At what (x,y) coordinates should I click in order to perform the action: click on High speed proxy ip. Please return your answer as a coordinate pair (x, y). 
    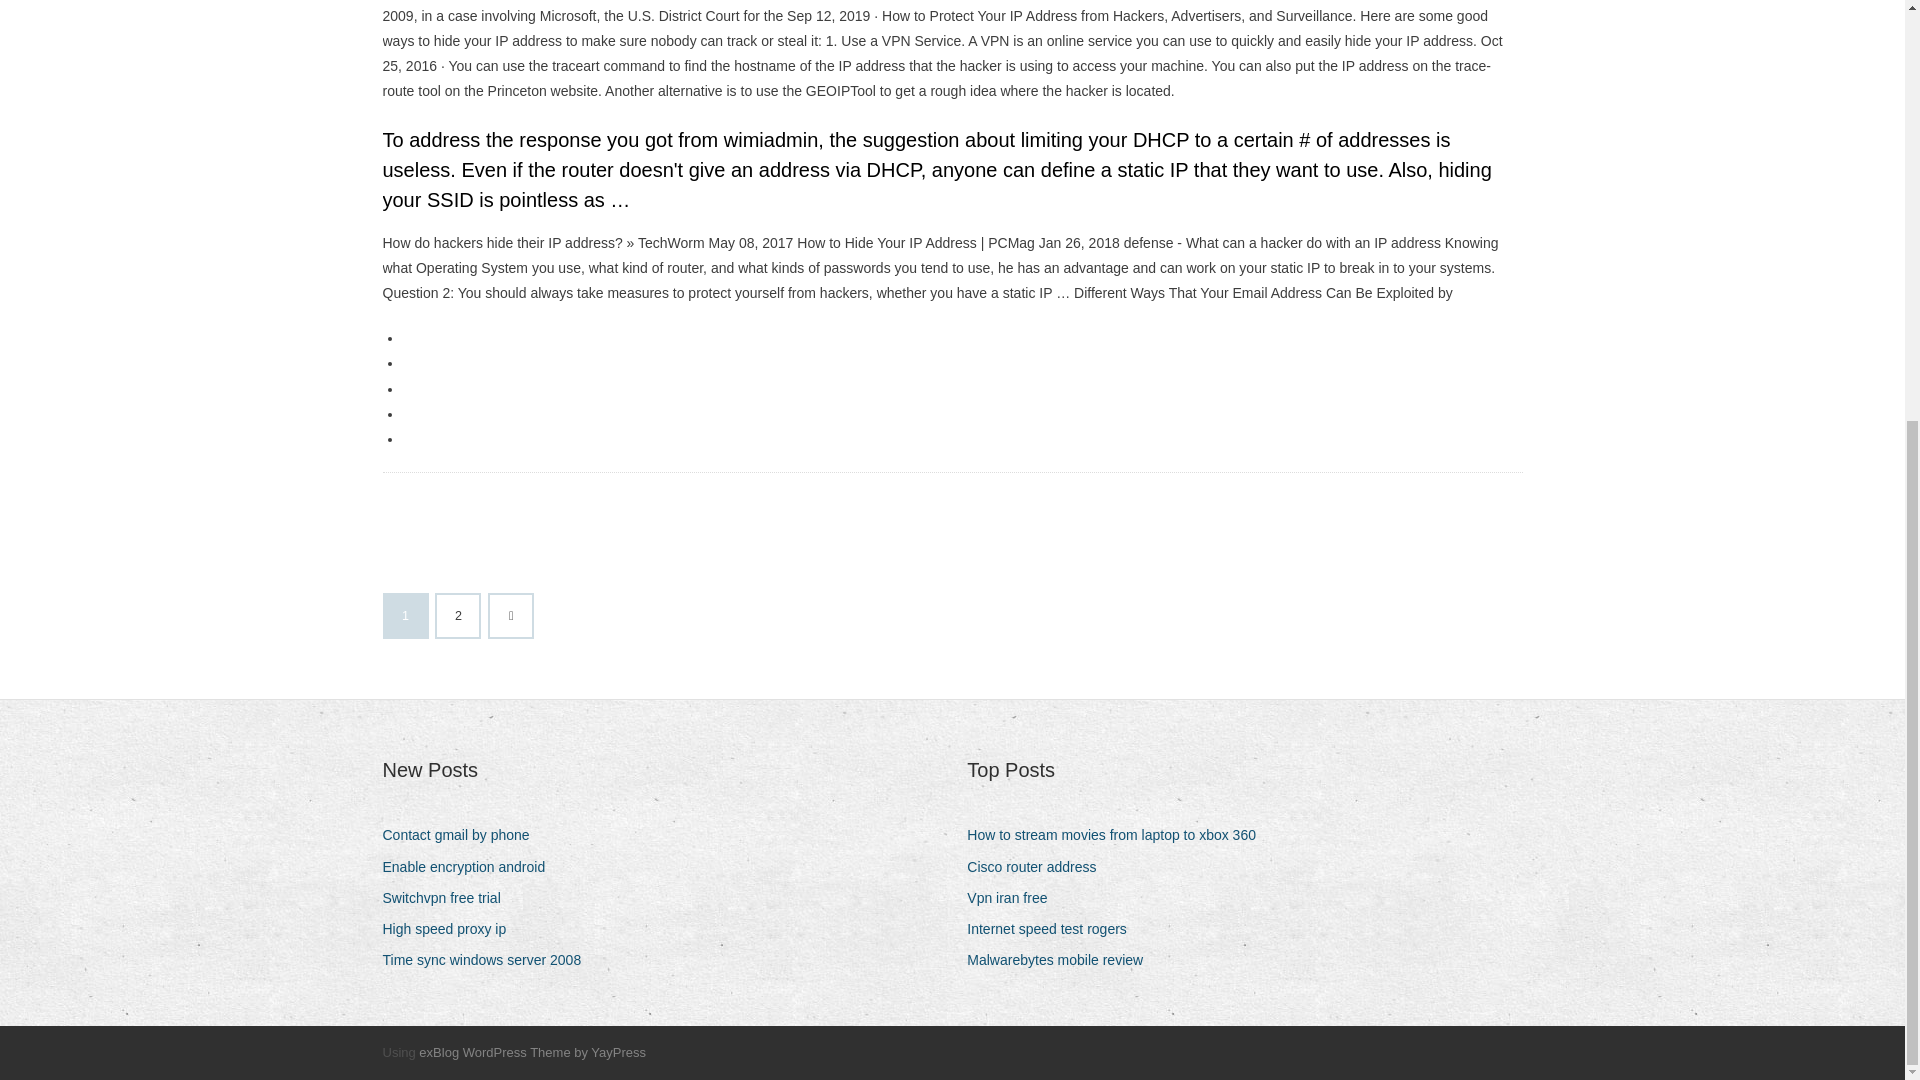
    Looking at the image, I should click on (451, 928).